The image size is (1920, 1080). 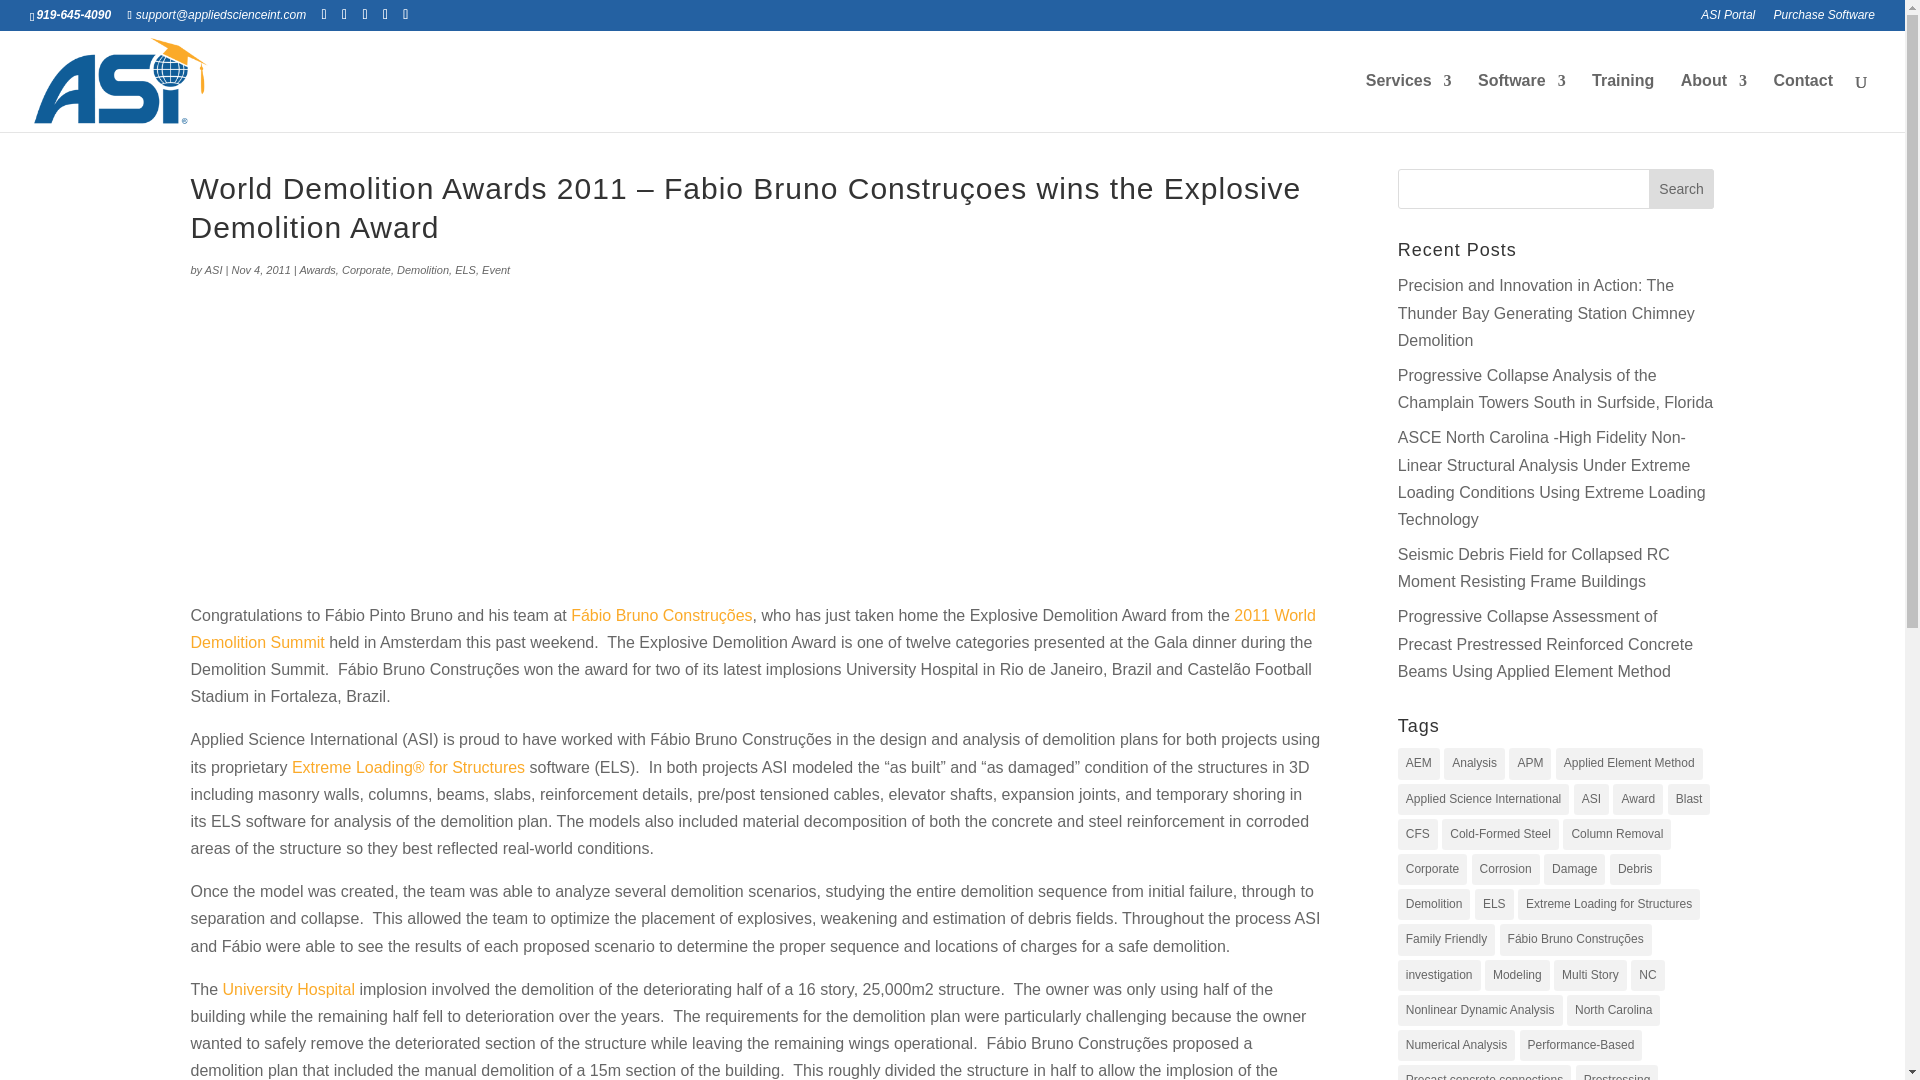 I want to click on 2011 World Demolition Summit , so click(x=752, y=628).